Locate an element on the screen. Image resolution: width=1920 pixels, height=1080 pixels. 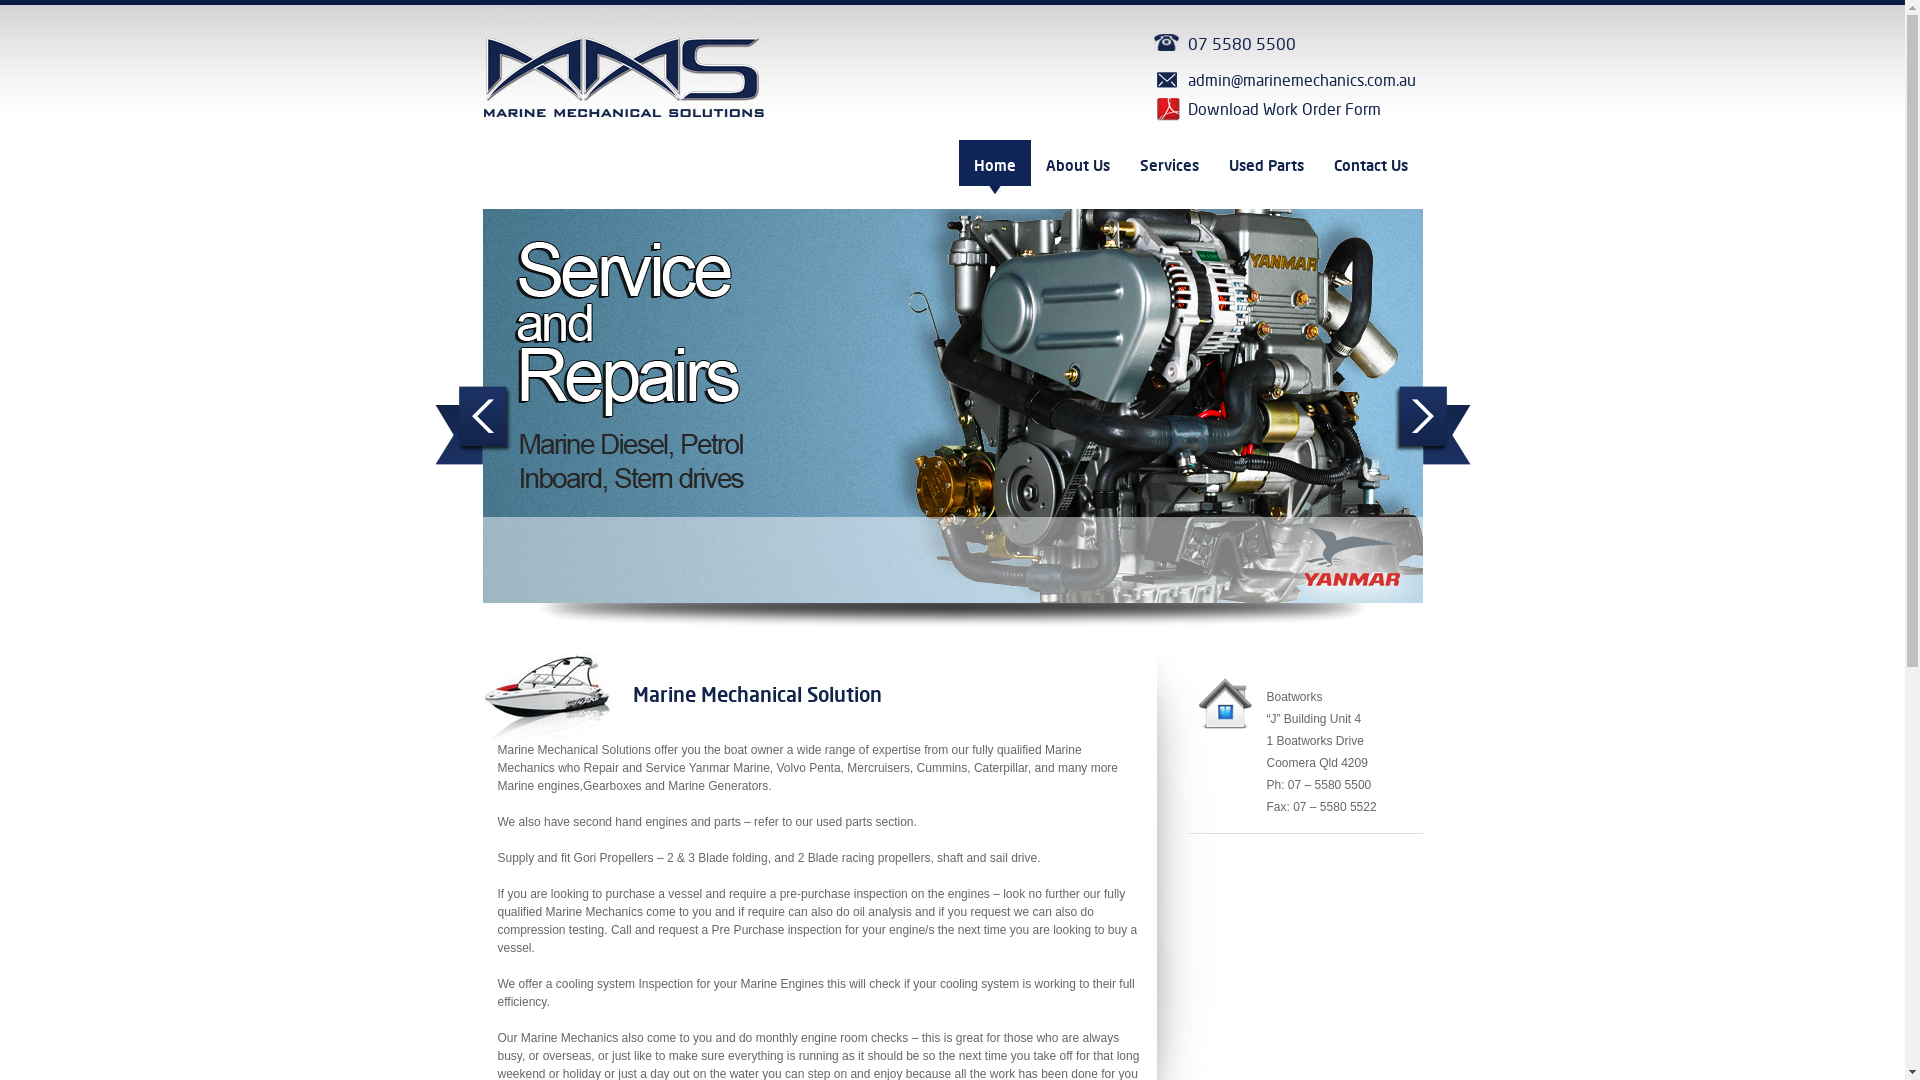
1 is located at coordinates (753, 634).